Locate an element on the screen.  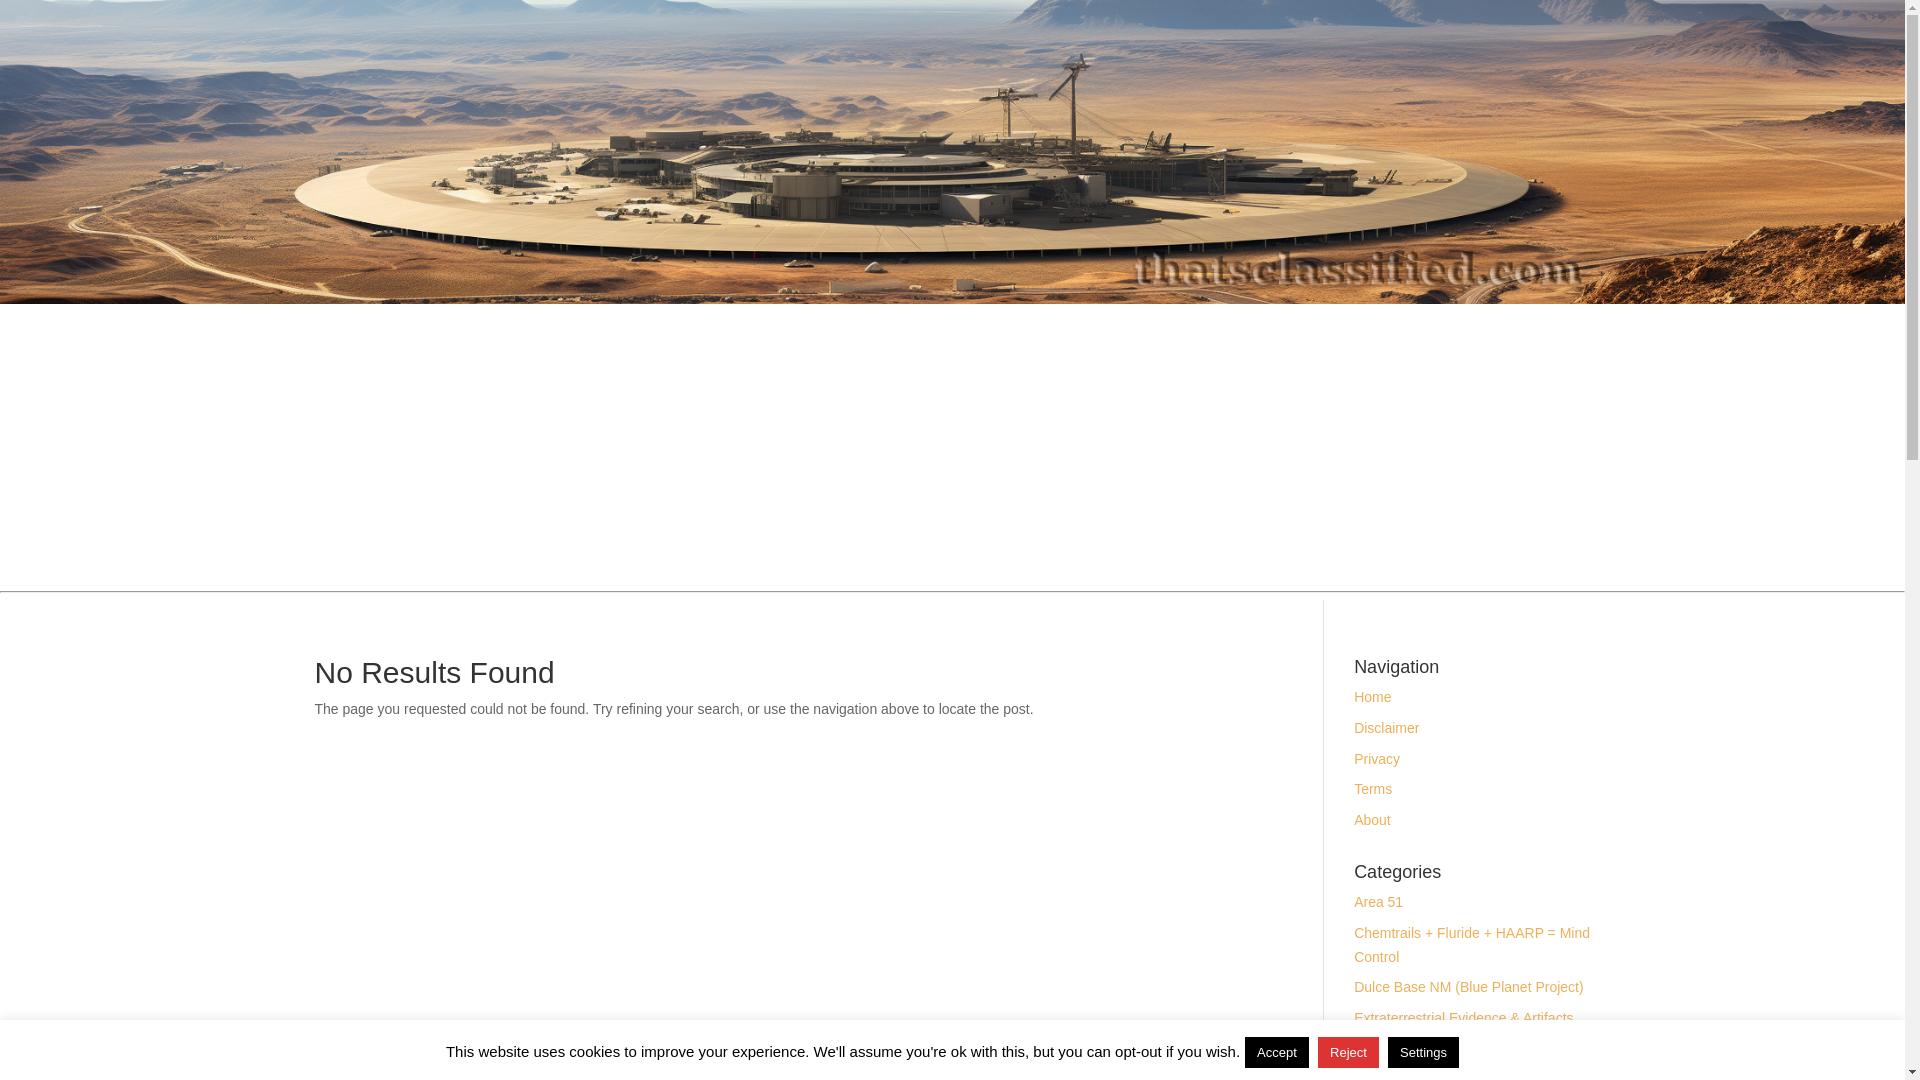
Home is located at coordinates (1372, 697).